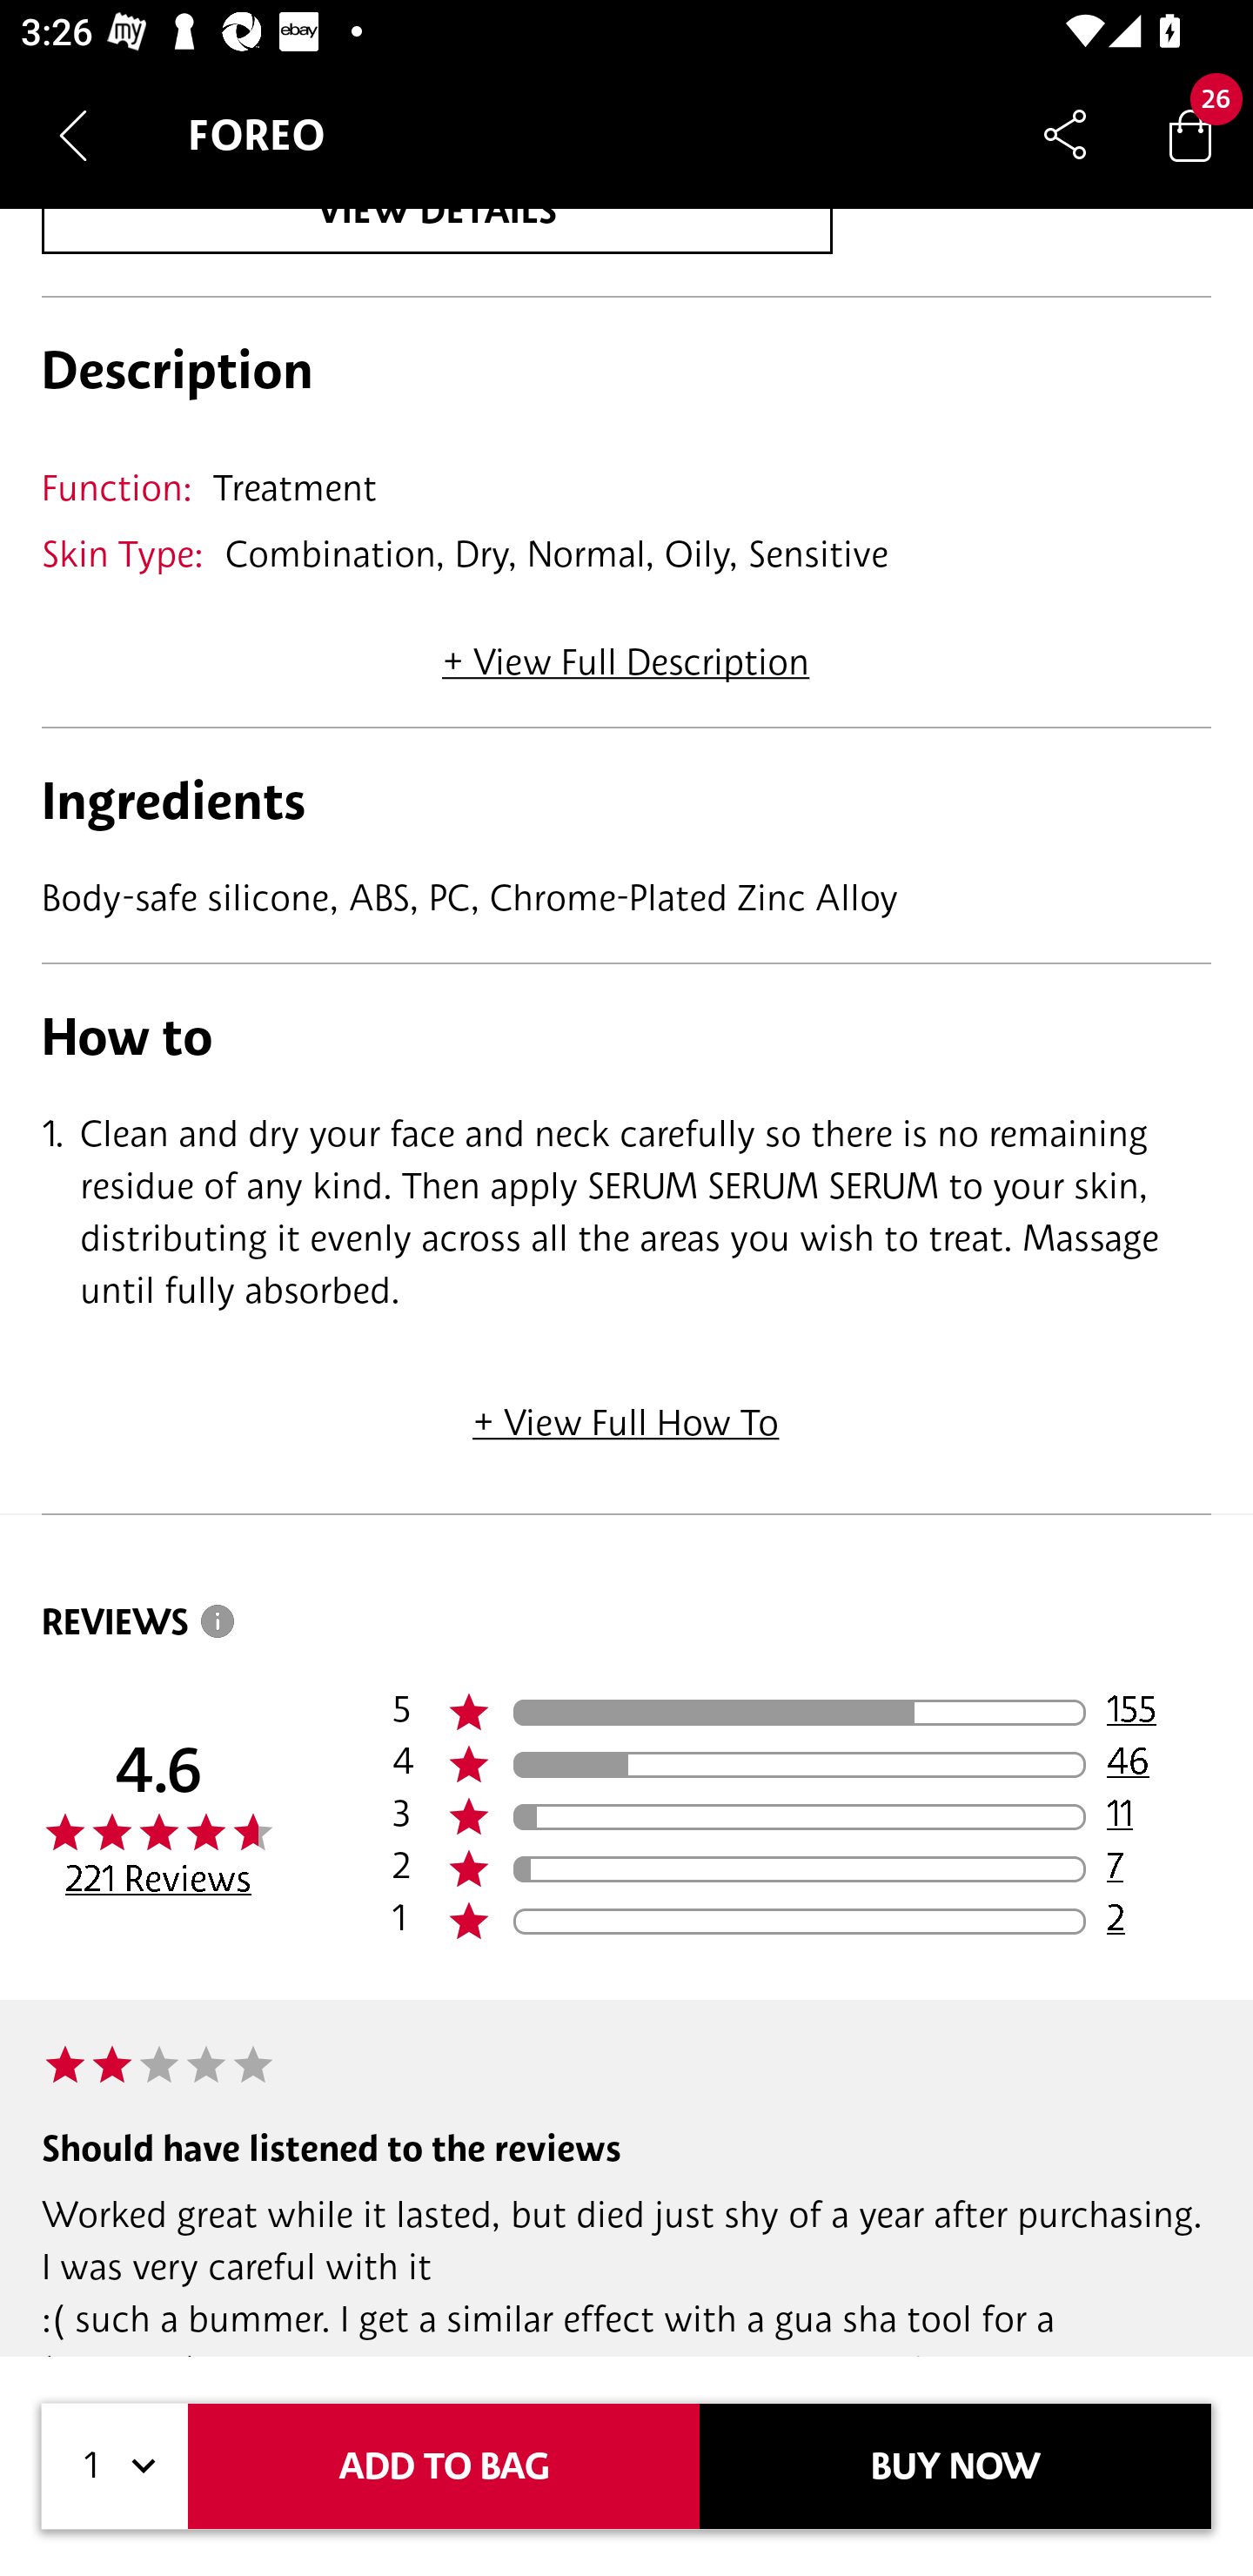 The image size is (1253, 2576). I want to click on 2 3.0 7, so click(801, 1869).